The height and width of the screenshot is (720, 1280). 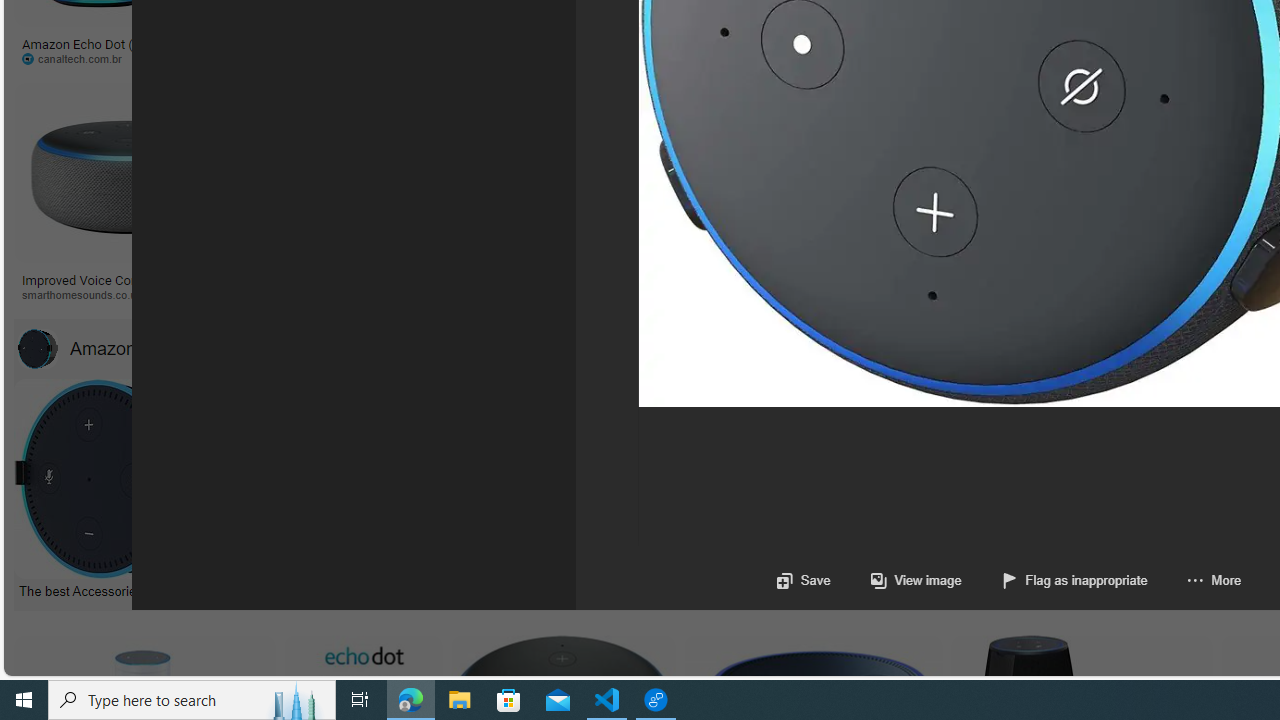 I want to click on Flag as inappropriate, so click(x=1054, y=580).